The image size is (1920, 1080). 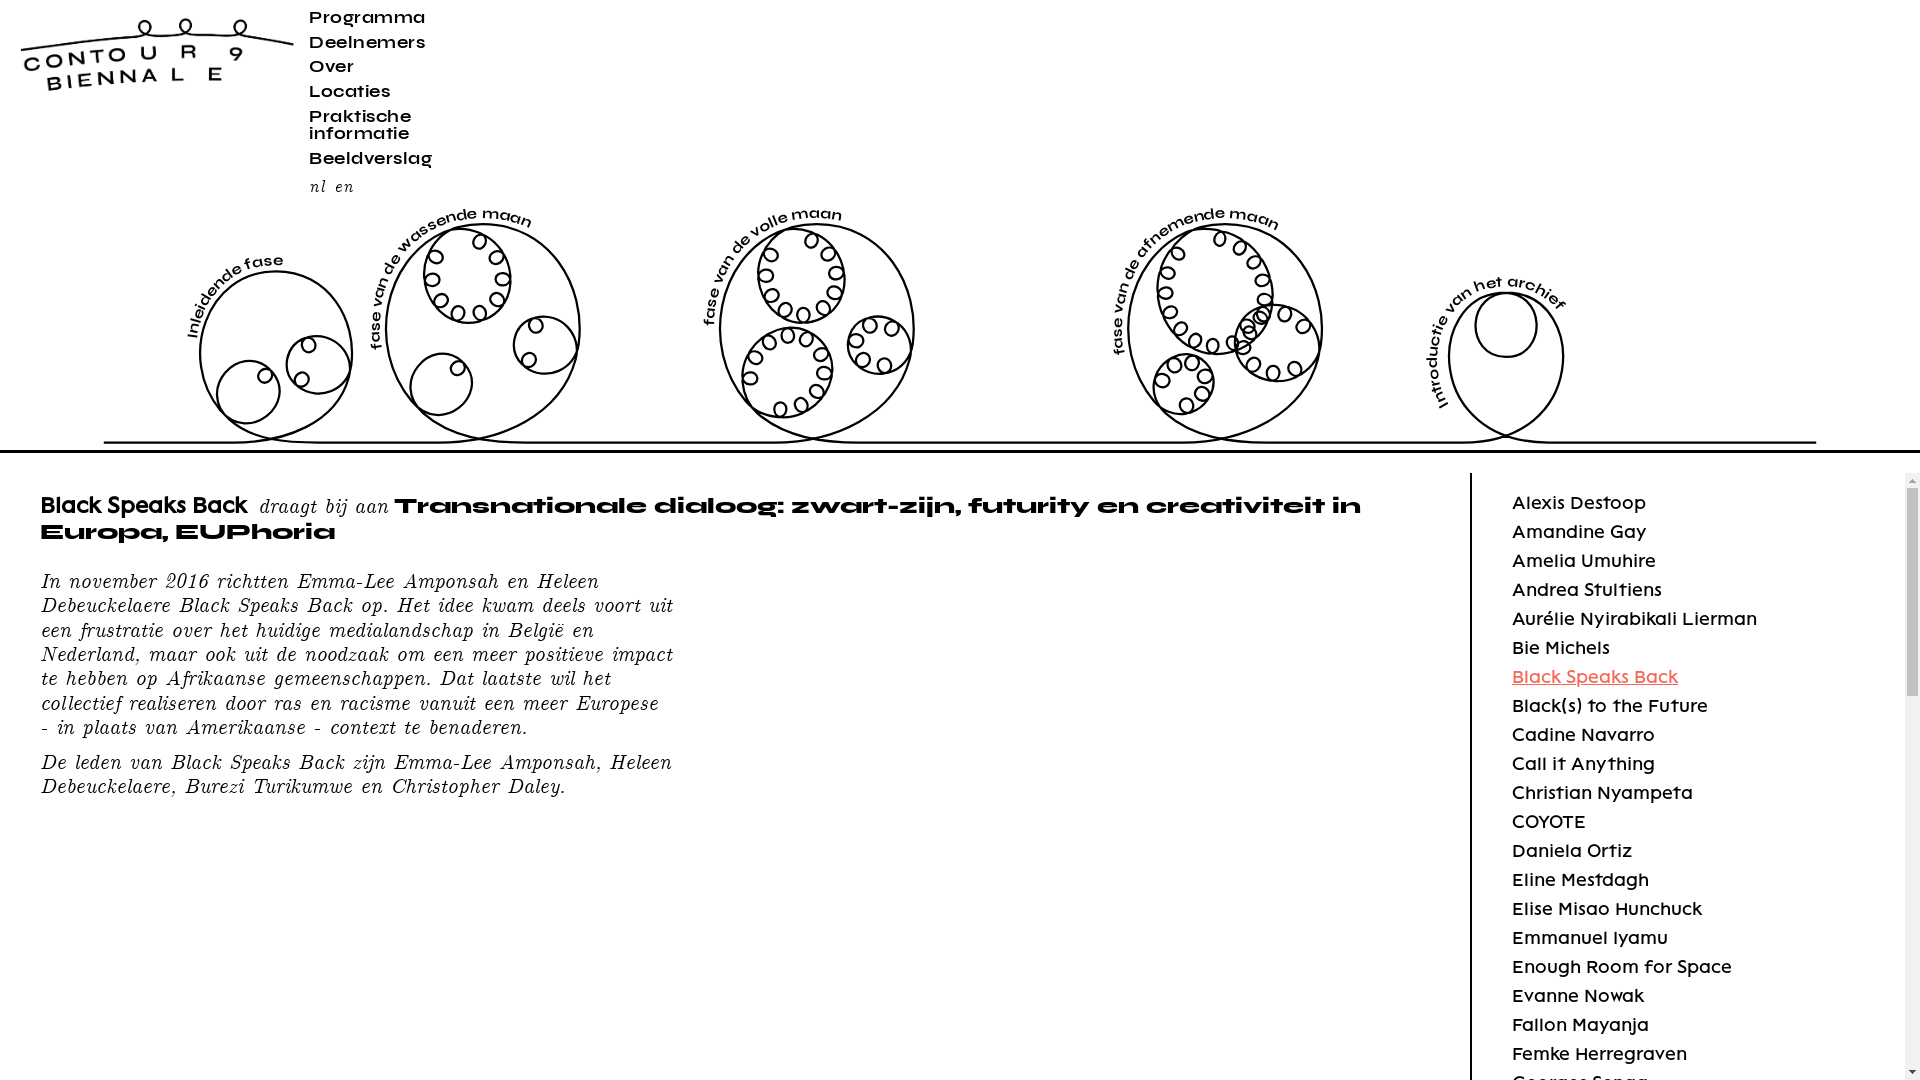 I want to click on Enough Room for Space, so click(x=1622, y=966).